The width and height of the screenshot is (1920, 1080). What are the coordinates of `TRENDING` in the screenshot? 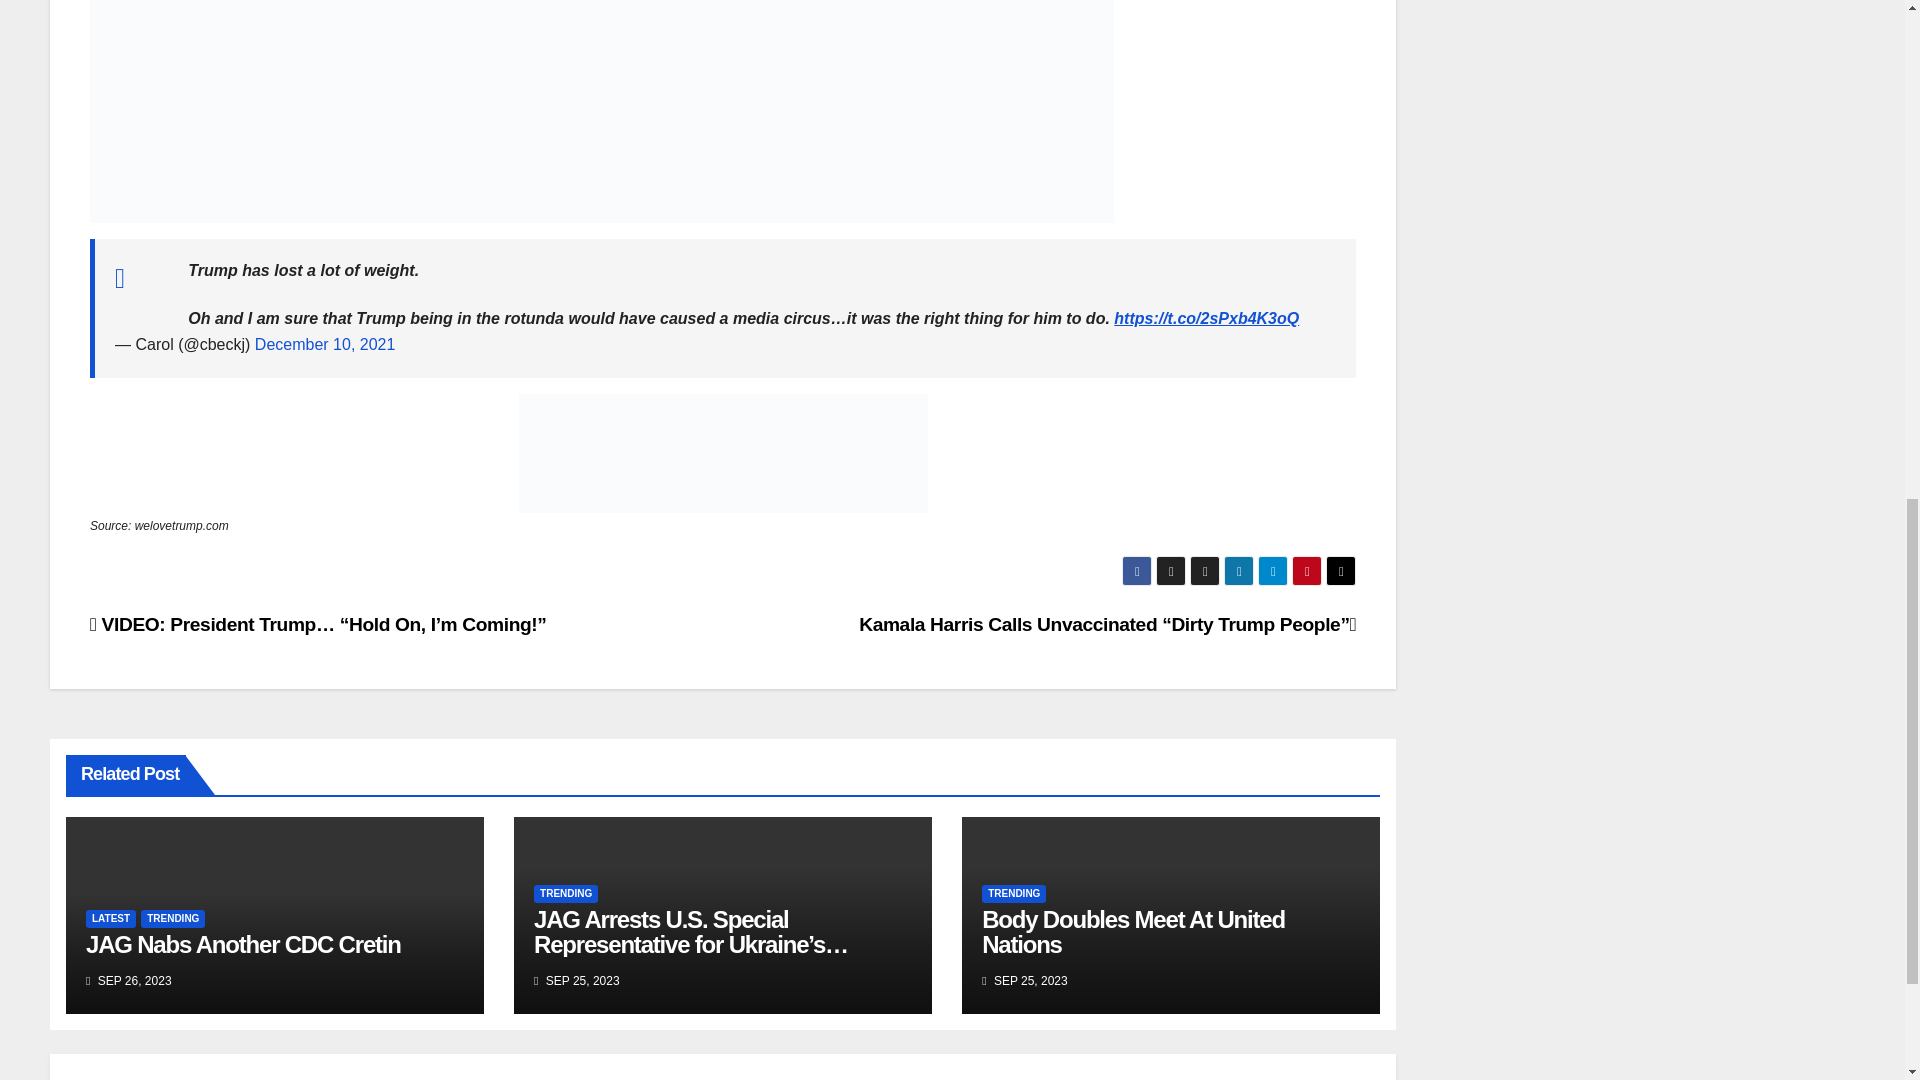 It's located at (172, 918).